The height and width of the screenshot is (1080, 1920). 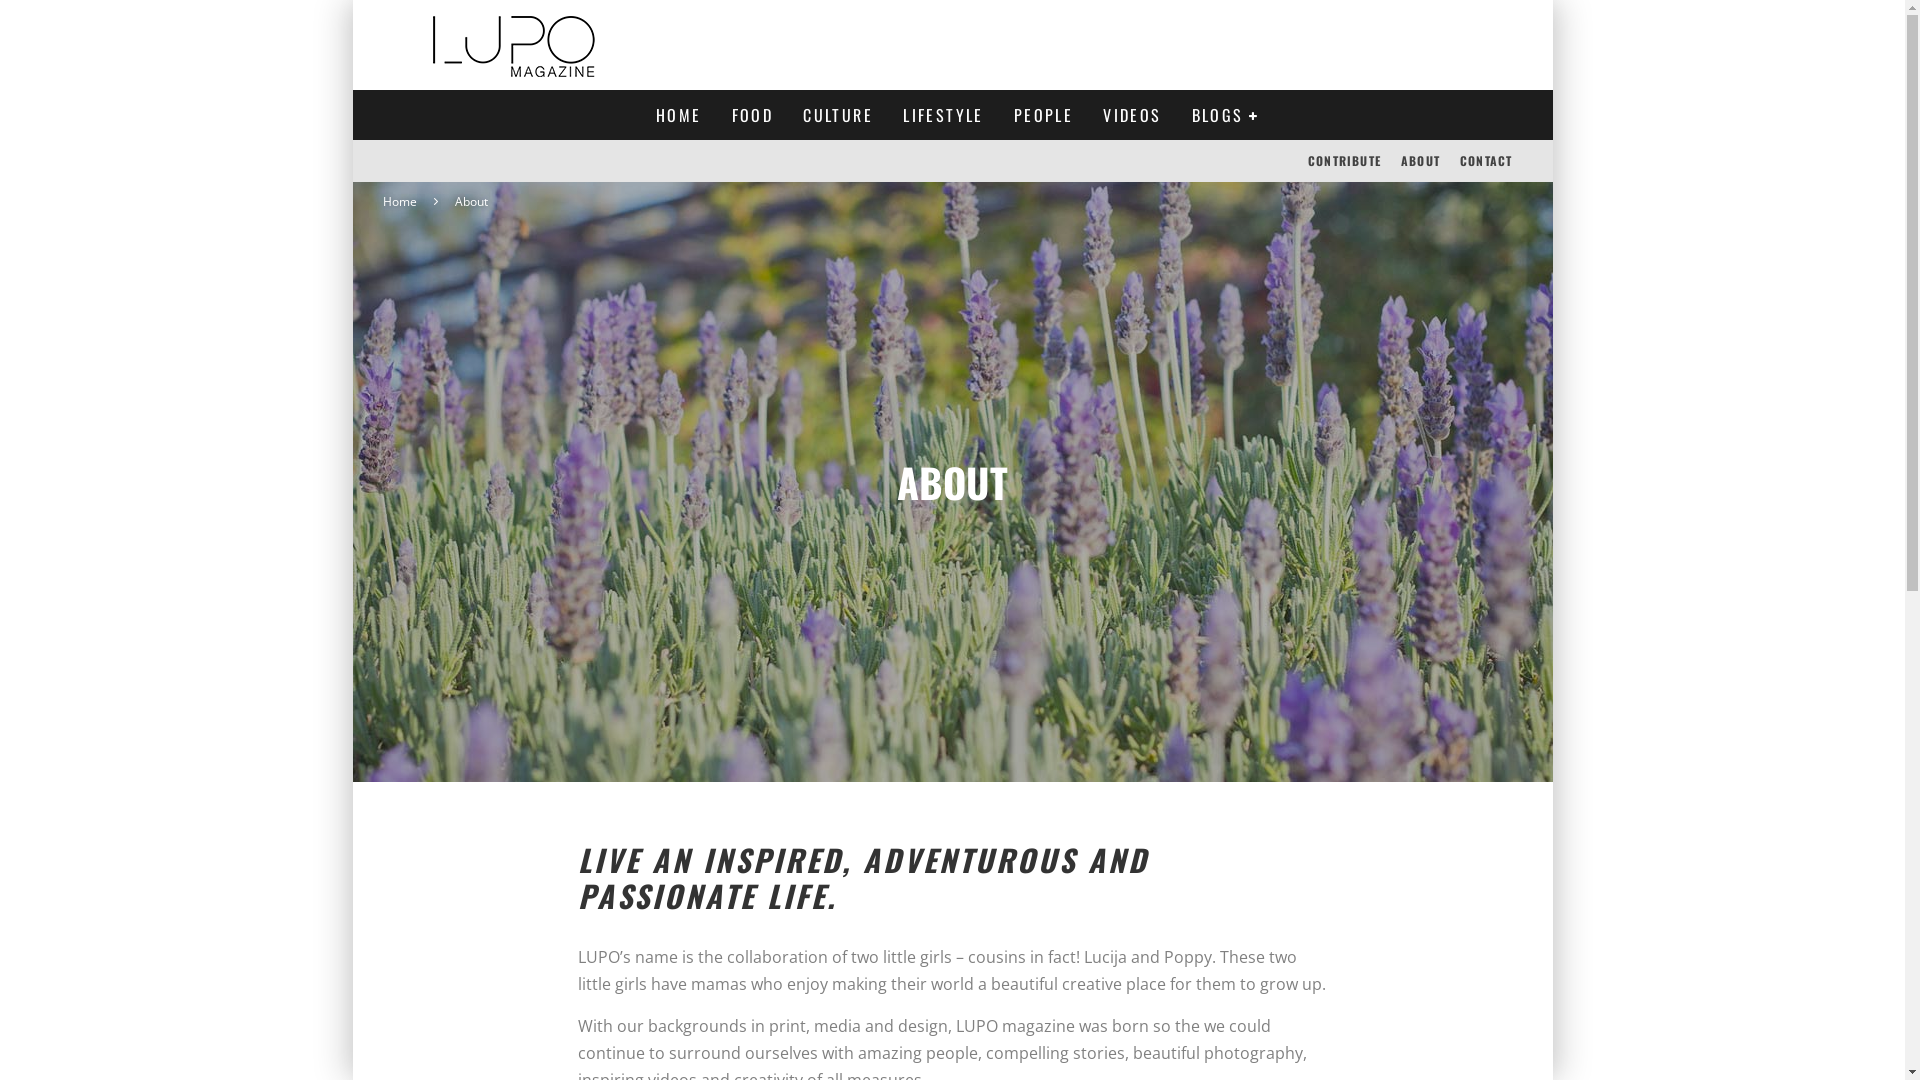 I want to click on CONTRIBUTE, so click(x=1344, y=161).